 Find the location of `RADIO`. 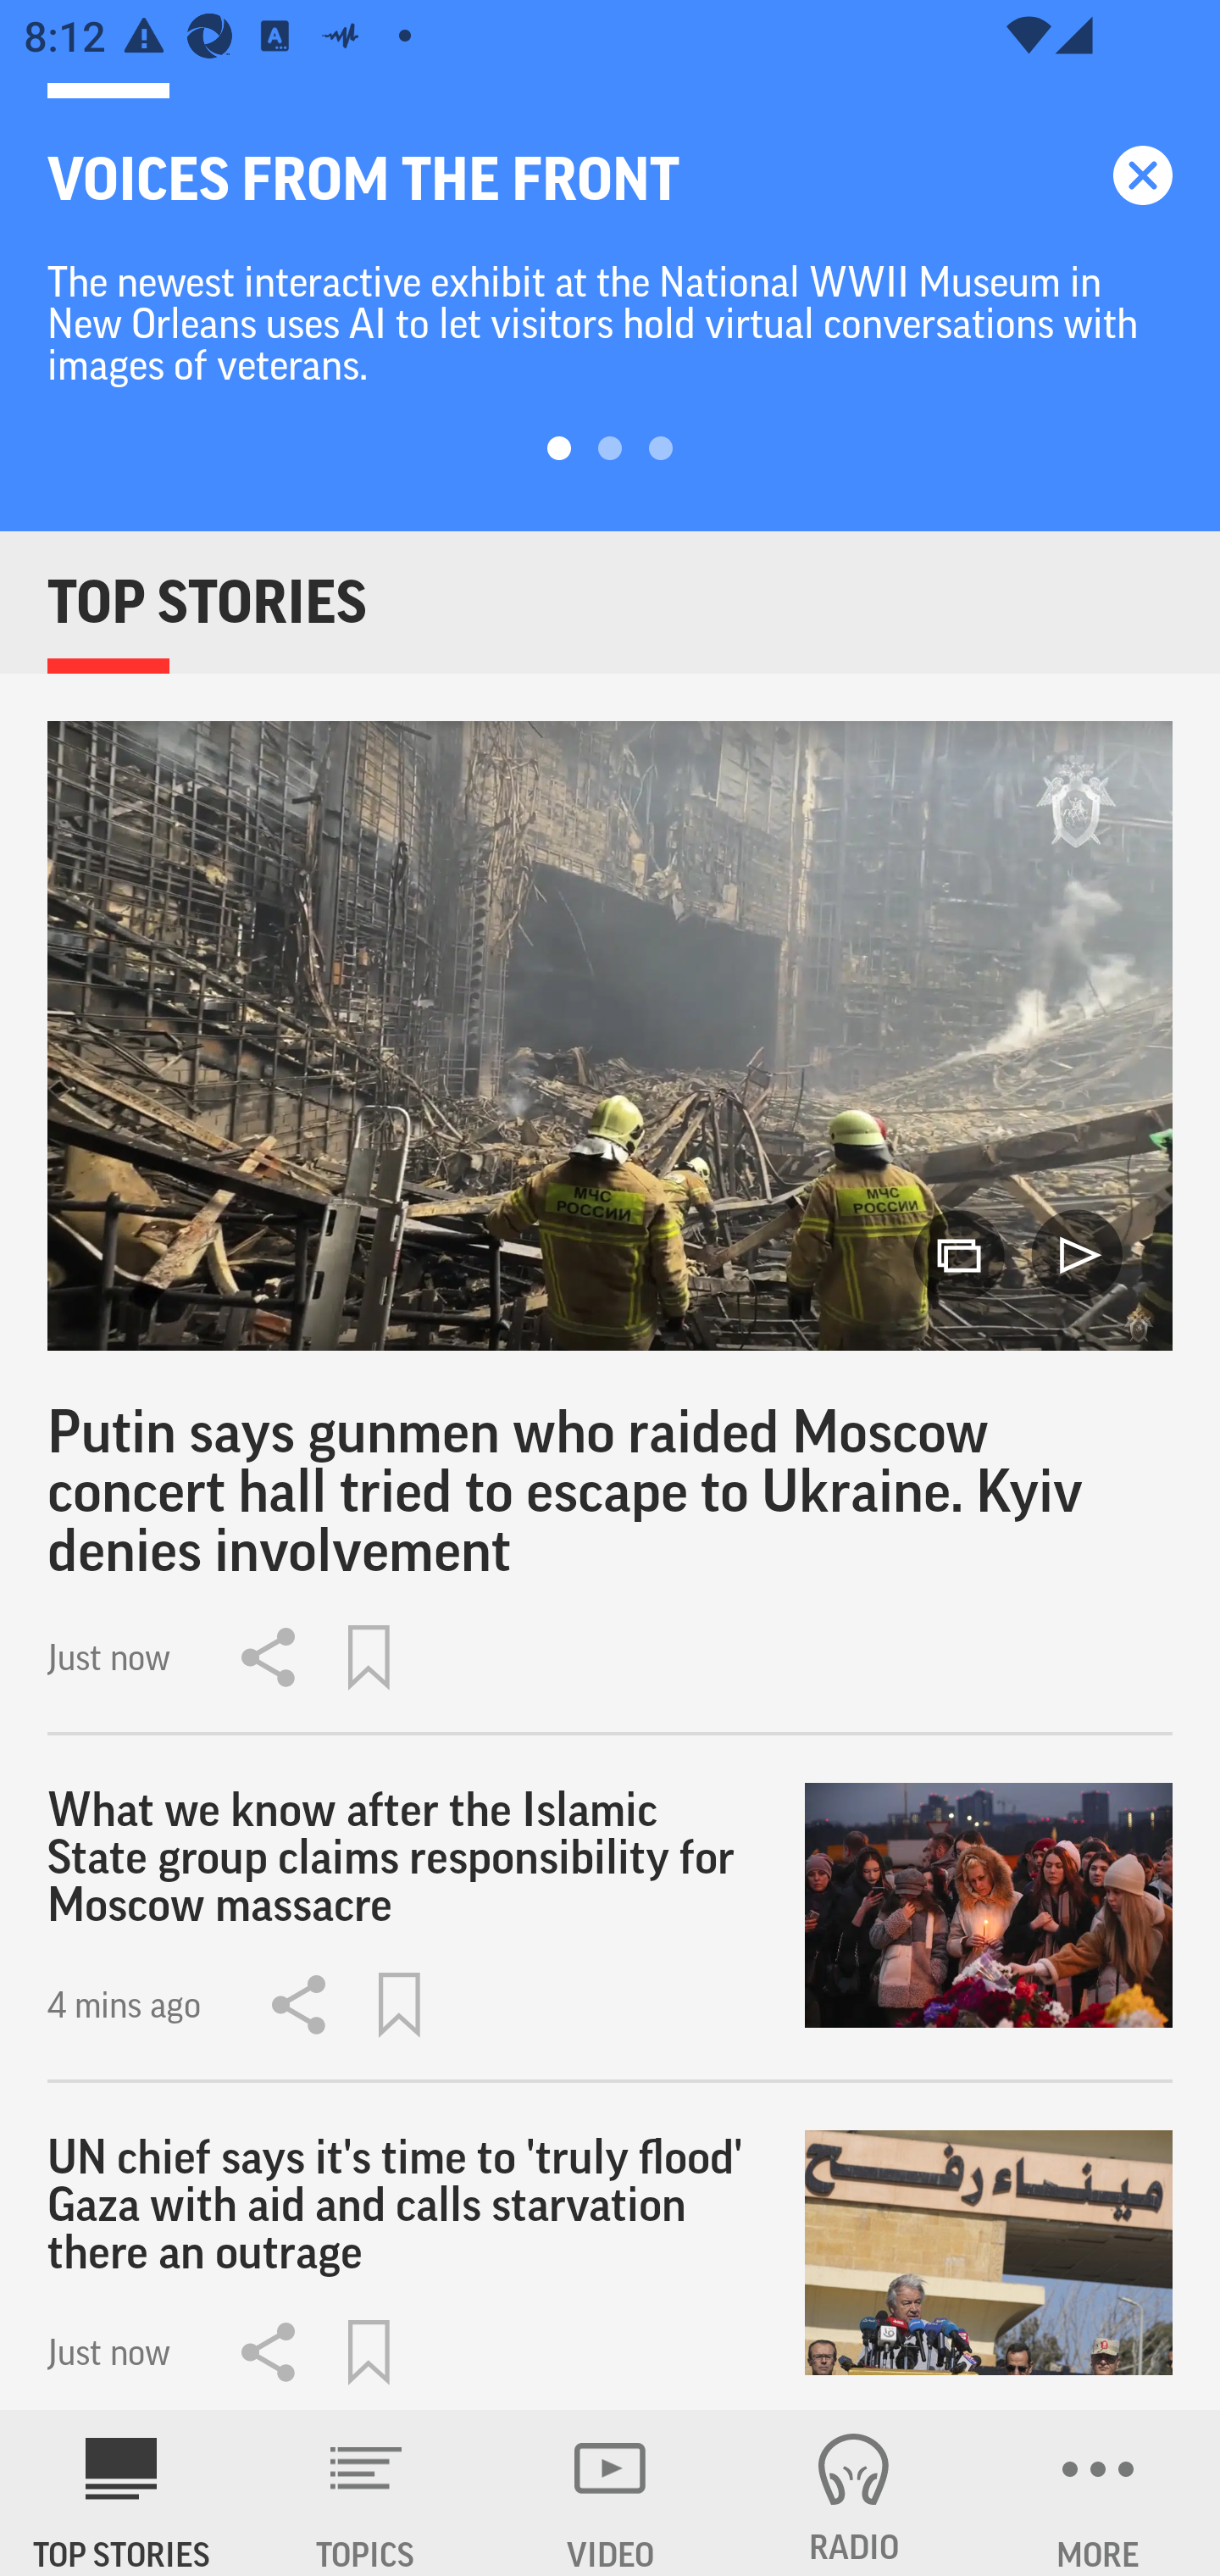

RADIO is located at coordinates (854, 2493).